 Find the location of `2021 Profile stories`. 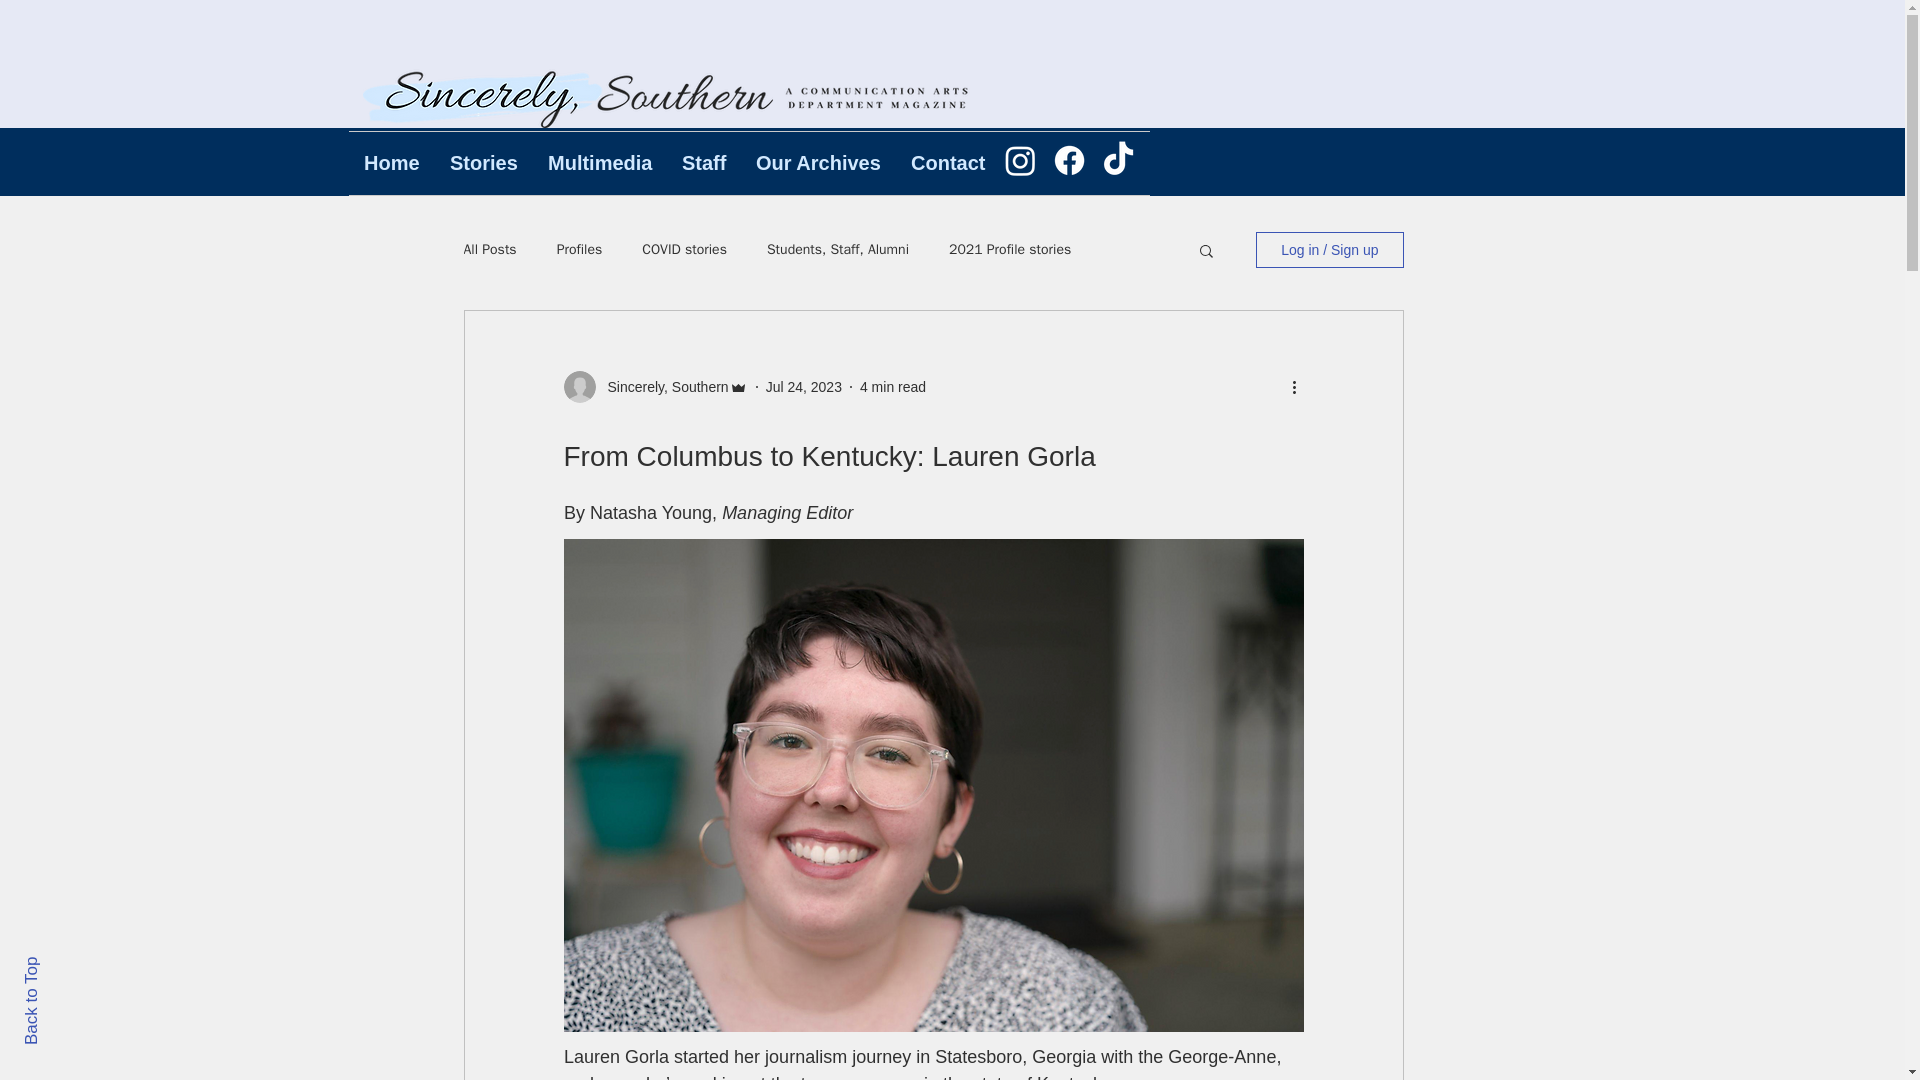

2021 Profile stories is located at coordinates (1010, 250).